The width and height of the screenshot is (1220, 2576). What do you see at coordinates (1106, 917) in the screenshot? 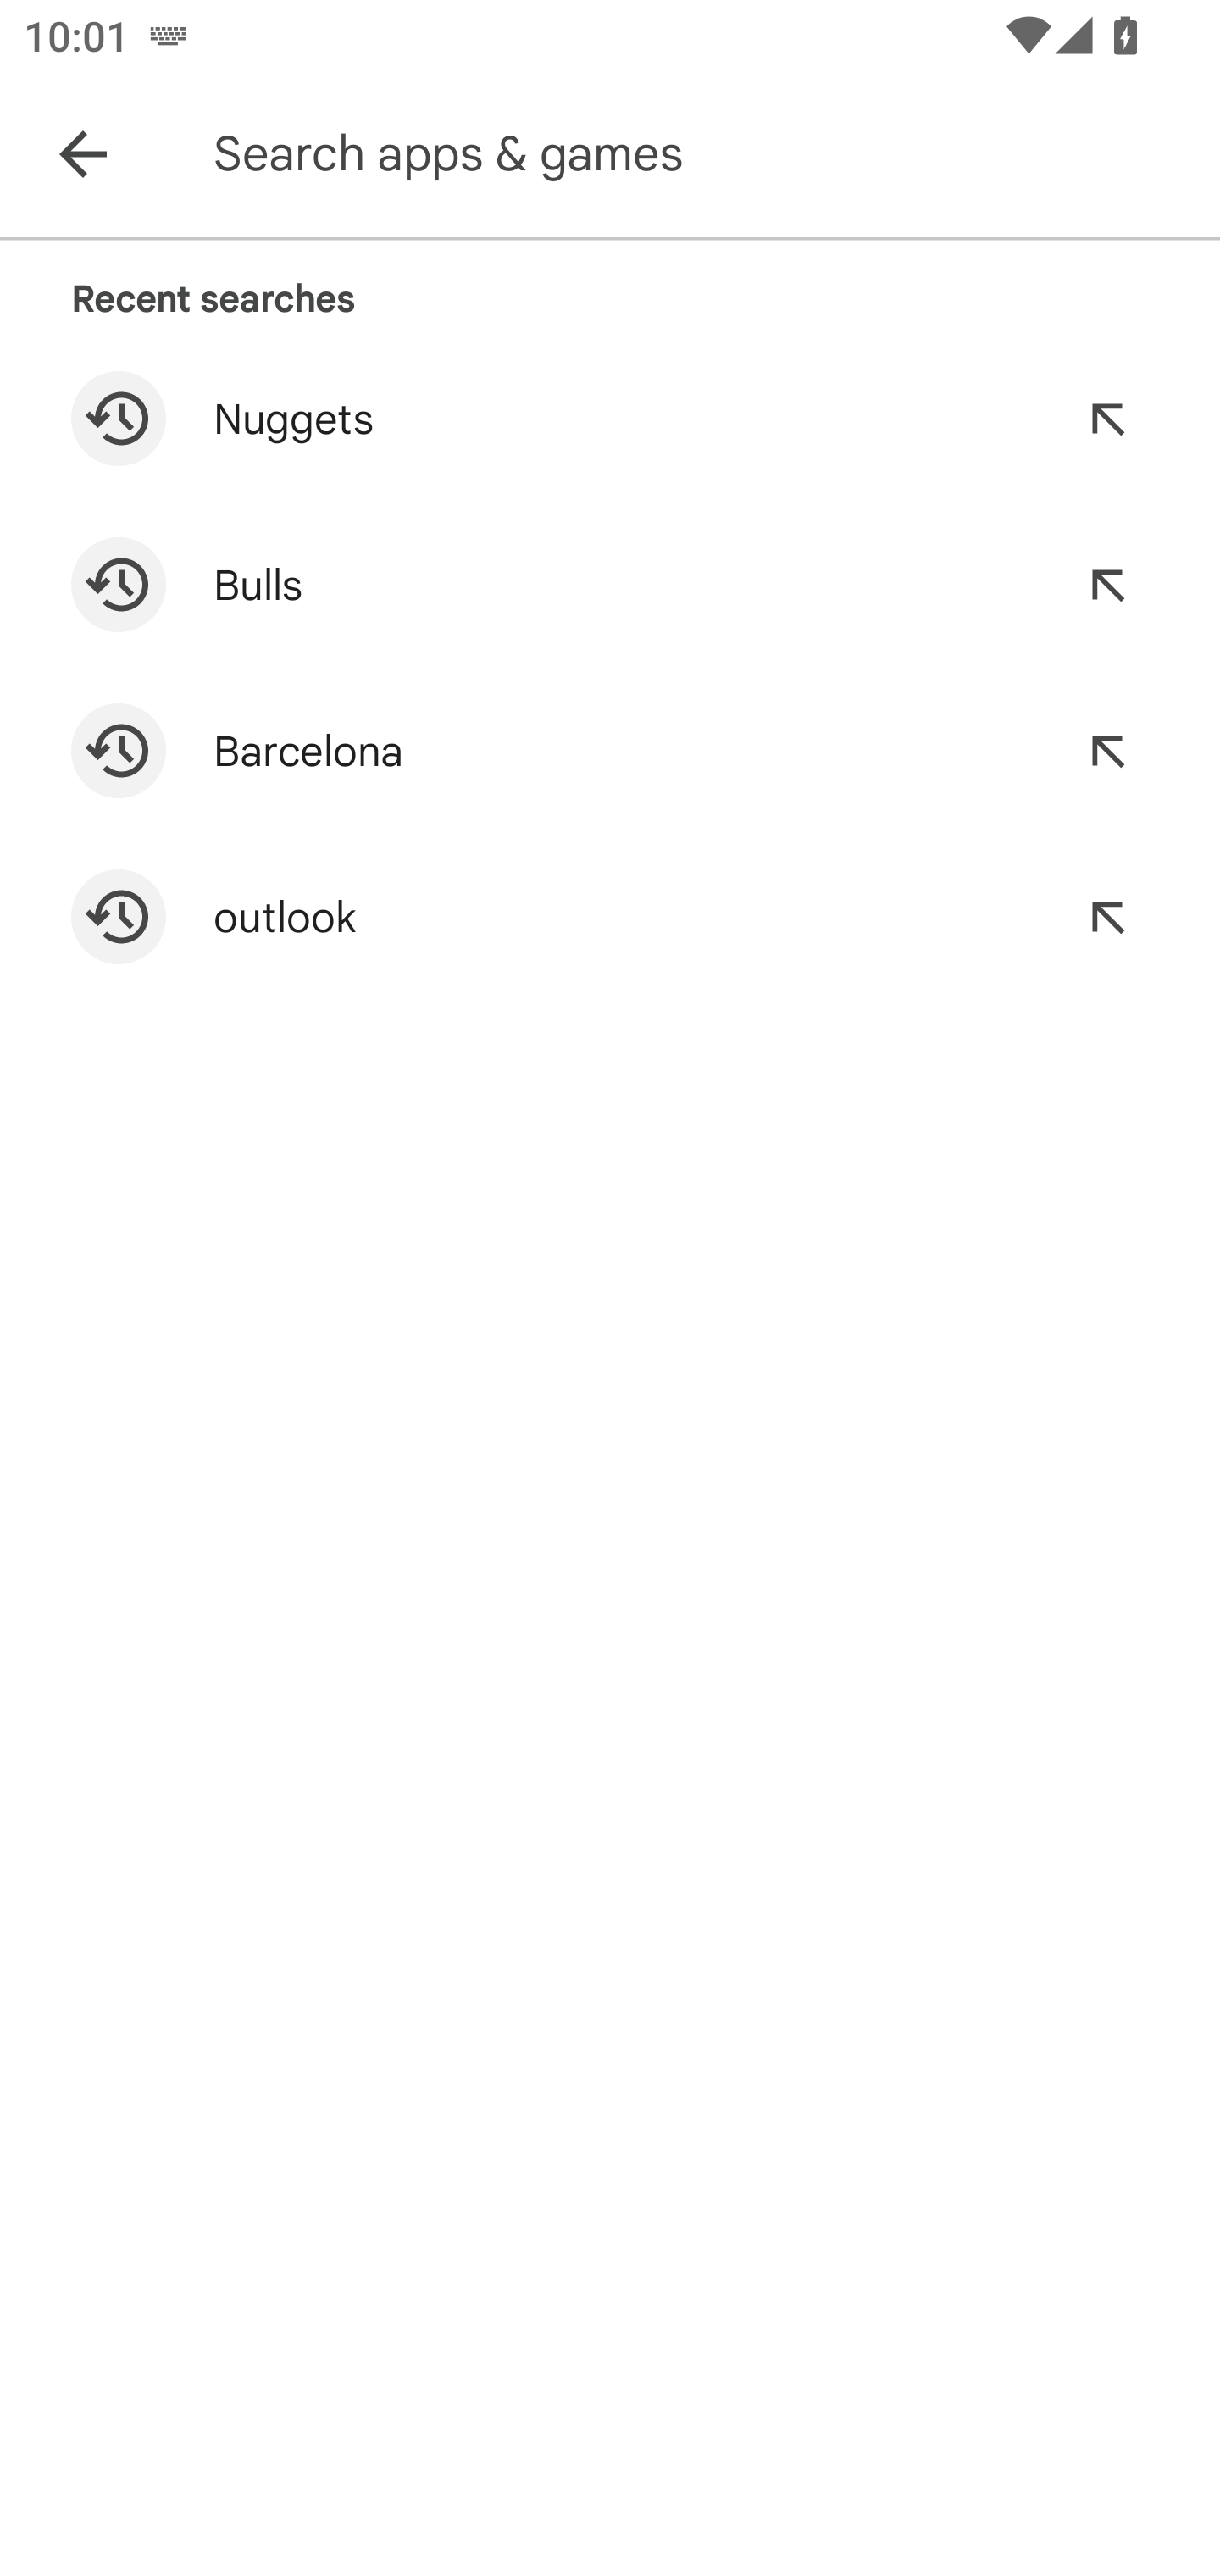
I see `Refine search to "outlook"` at bounding box center [1106, 917].